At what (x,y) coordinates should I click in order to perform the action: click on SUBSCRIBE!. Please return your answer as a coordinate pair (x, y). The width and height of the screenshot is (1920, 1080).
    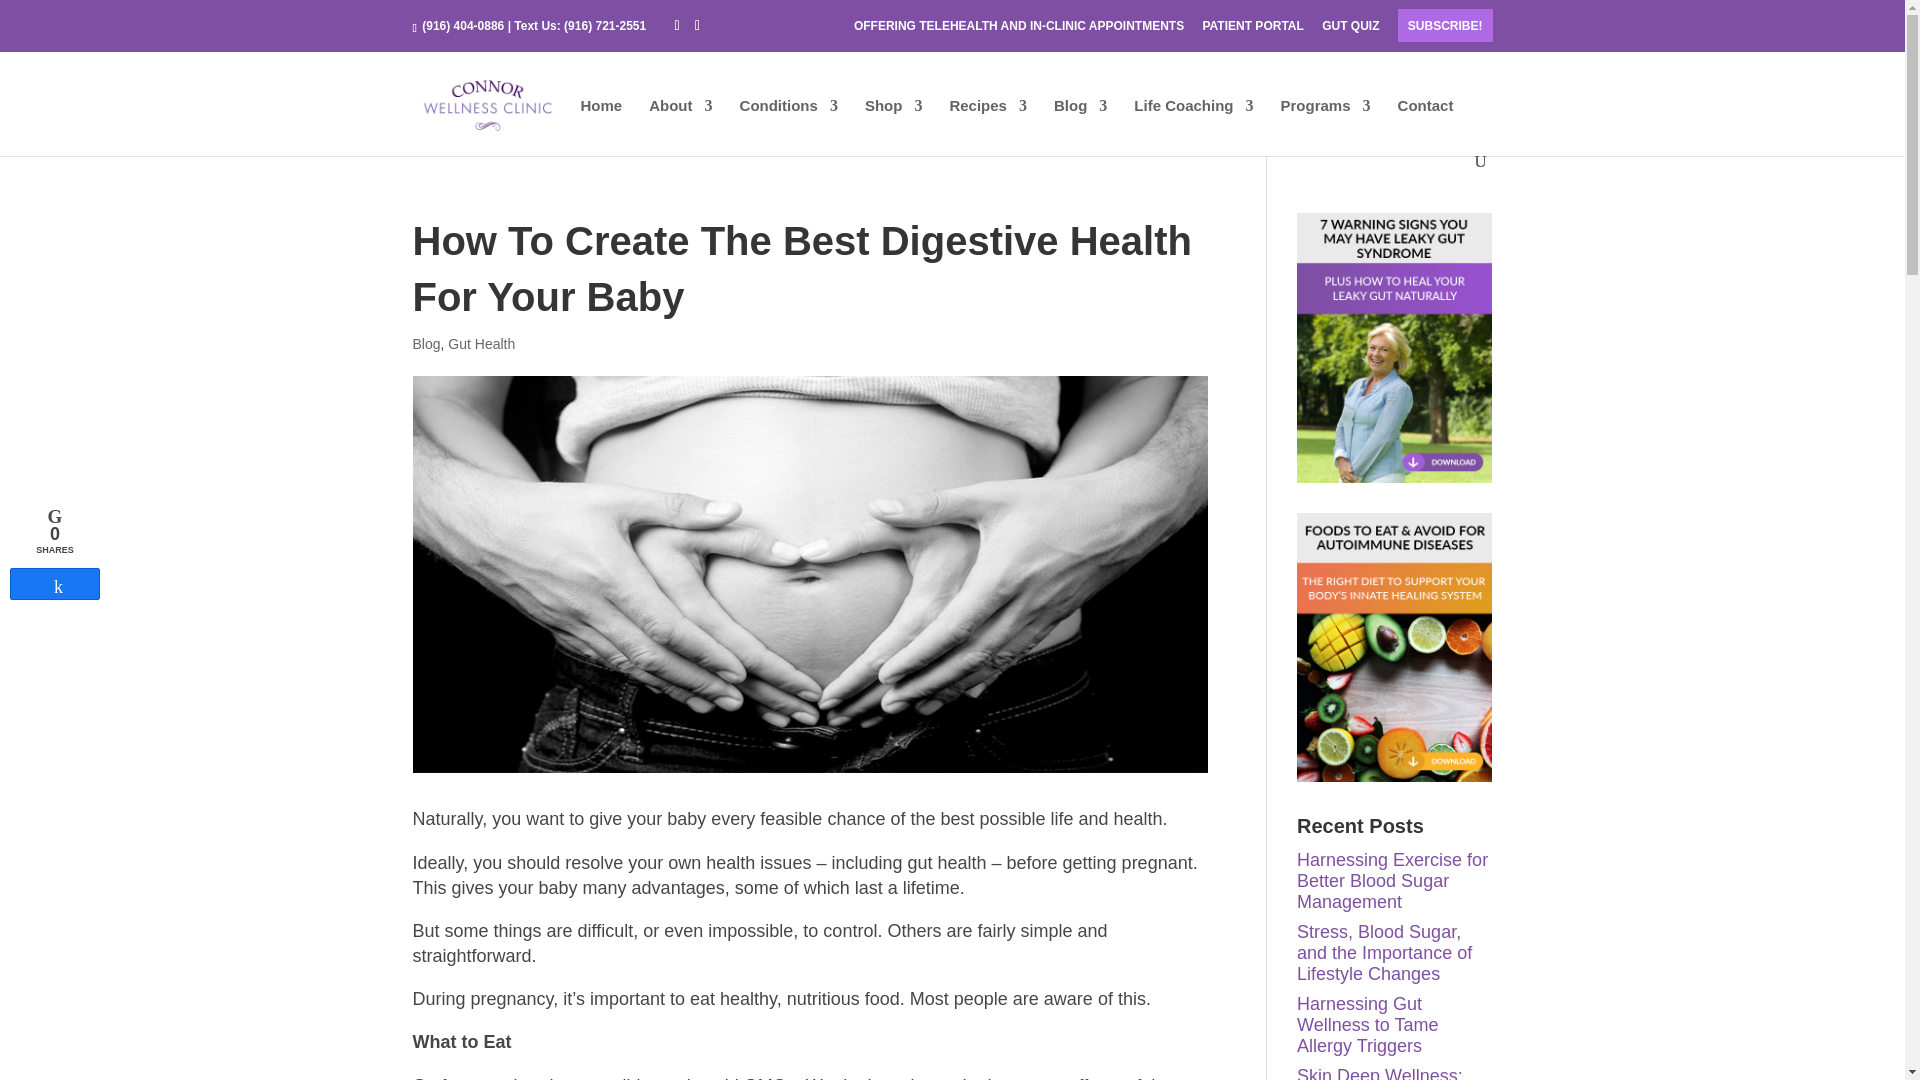
    Looking at the image, I should click on (1445, 25).